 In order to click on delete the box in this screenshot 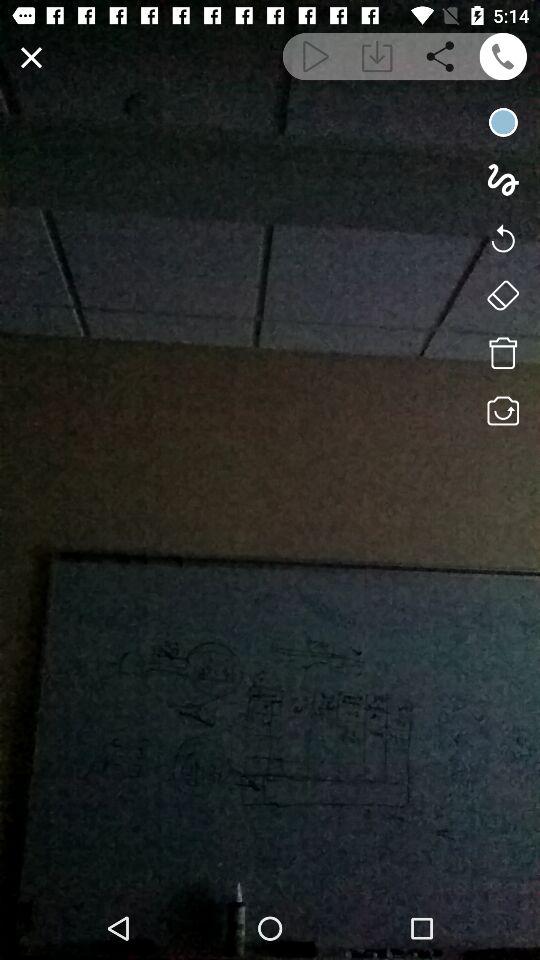, I will do `click(502, 353)`.